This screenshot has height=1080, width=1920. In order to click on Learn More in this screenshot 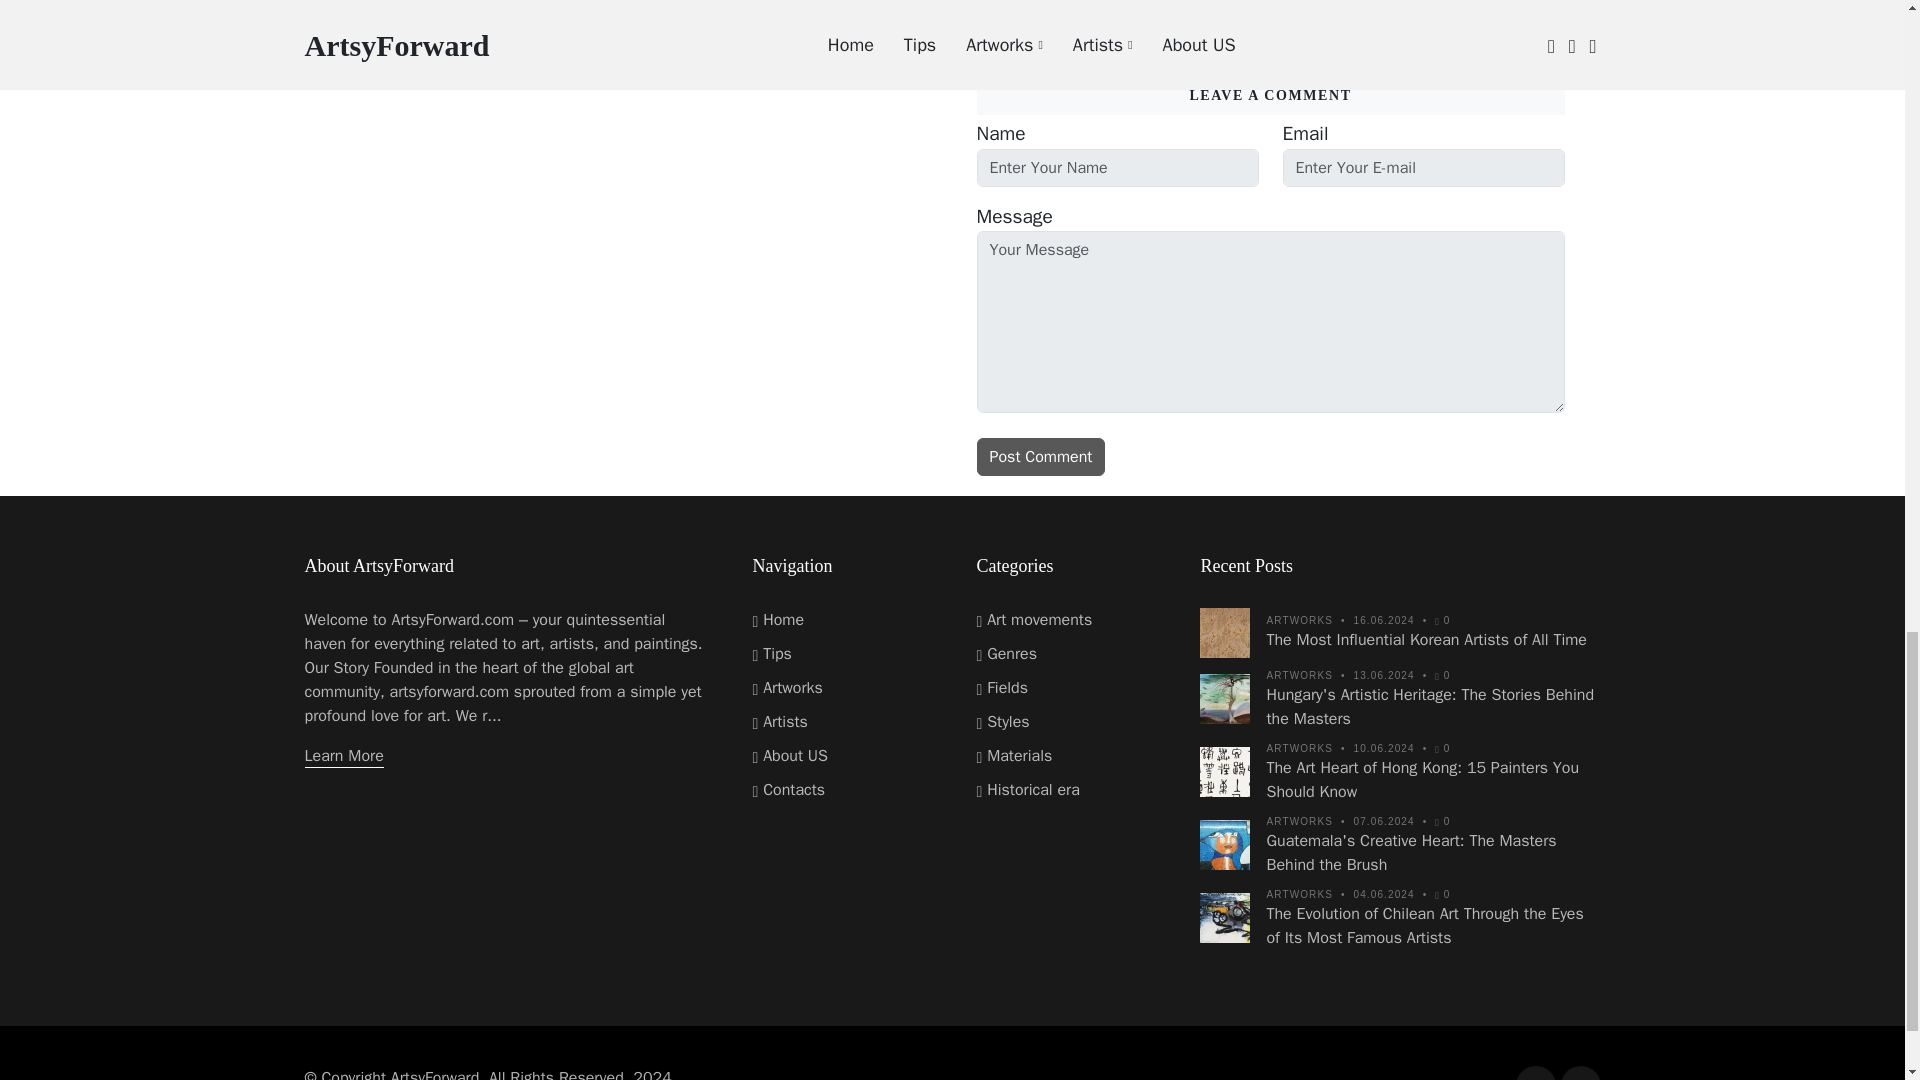, I will do `click(342, 756)`.